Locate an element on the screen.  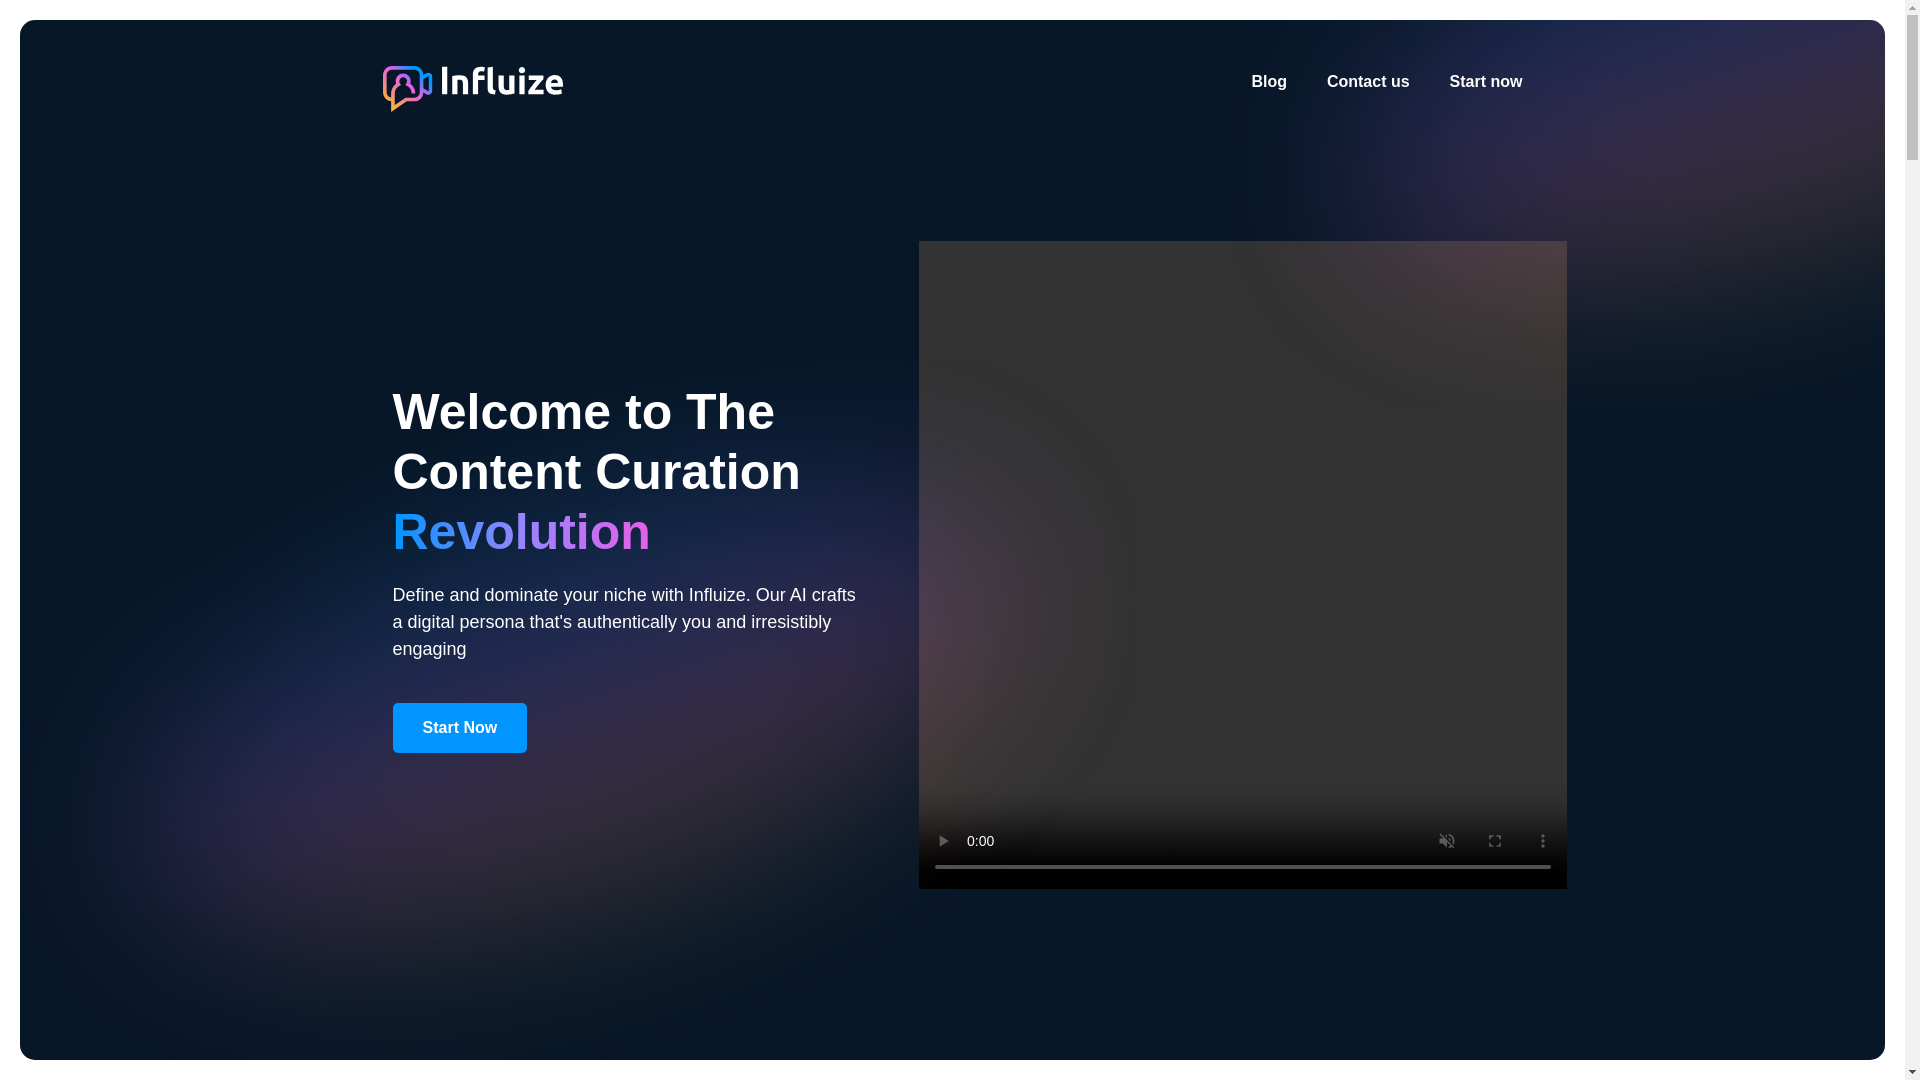
Contact us is located at coordinates (1368, 81).